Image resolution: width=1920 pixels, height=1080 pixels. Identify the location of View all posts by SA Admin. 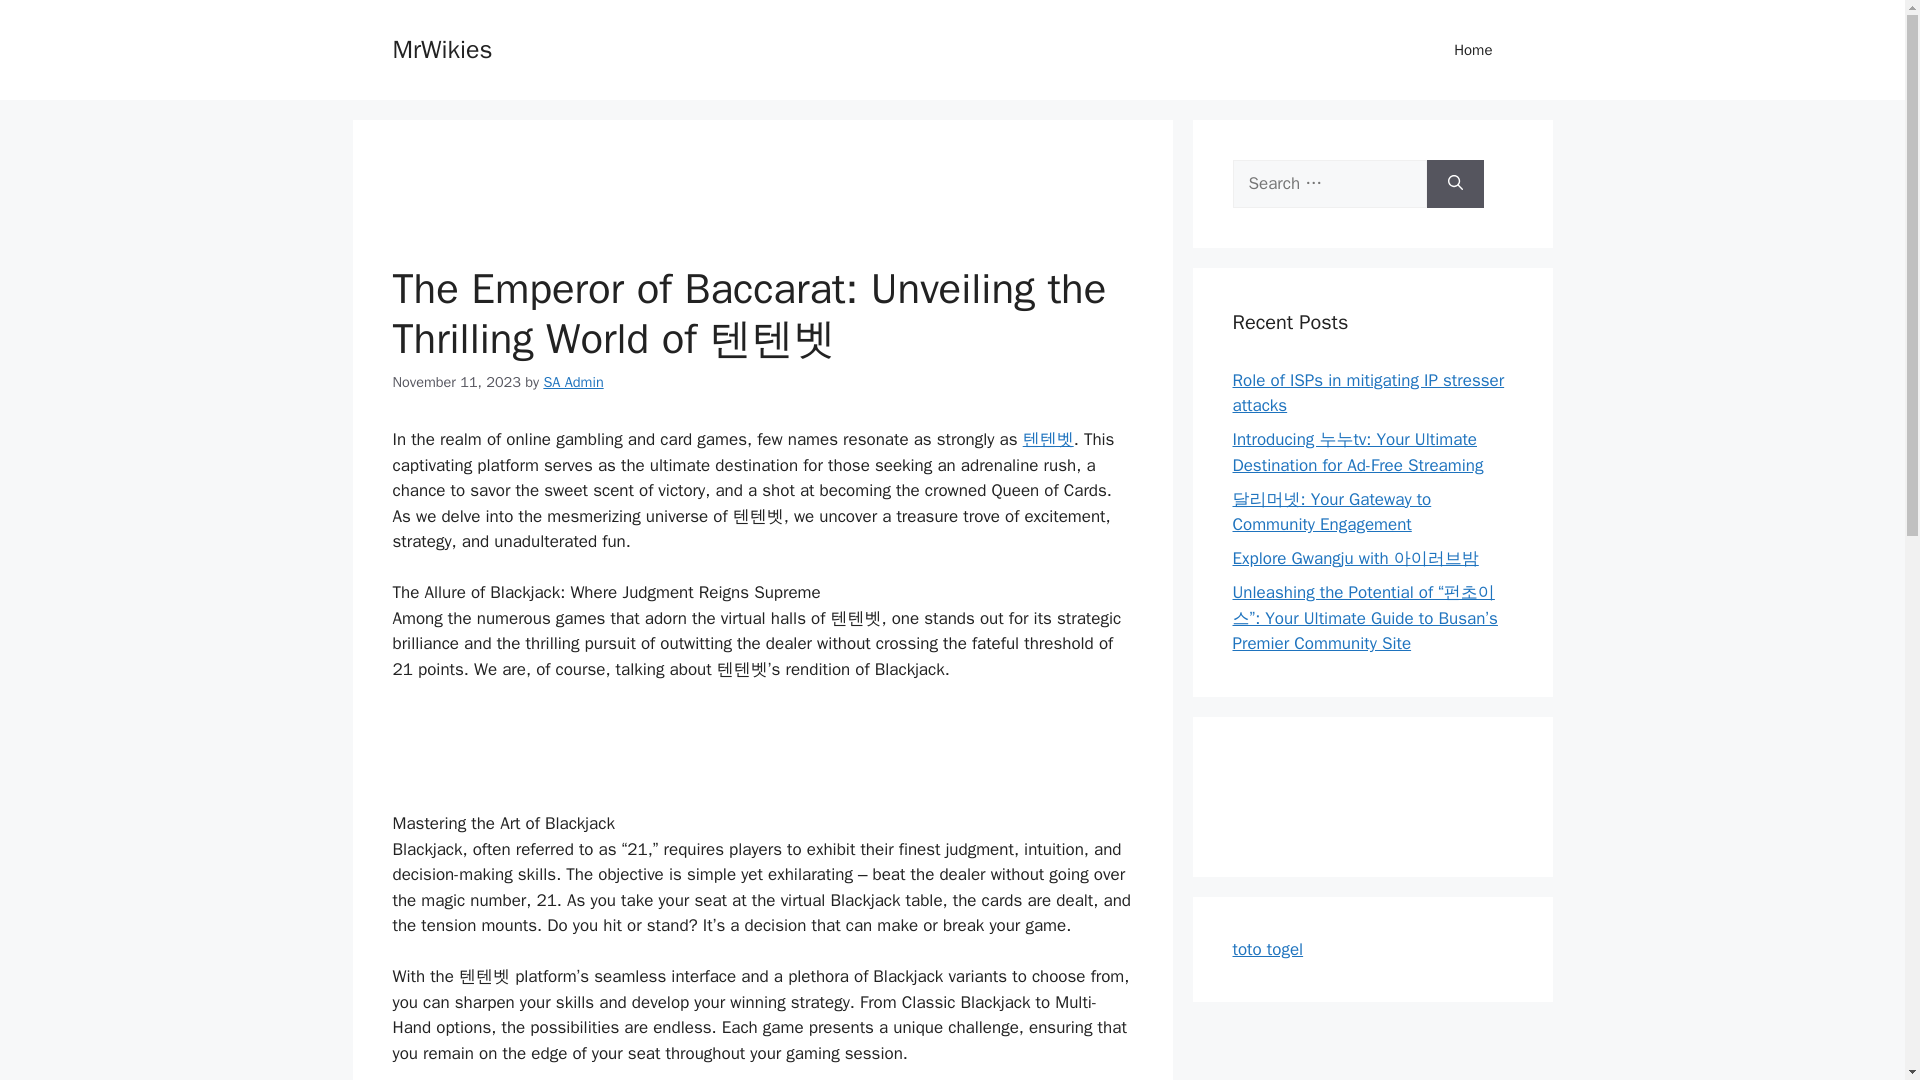
(572, 380).